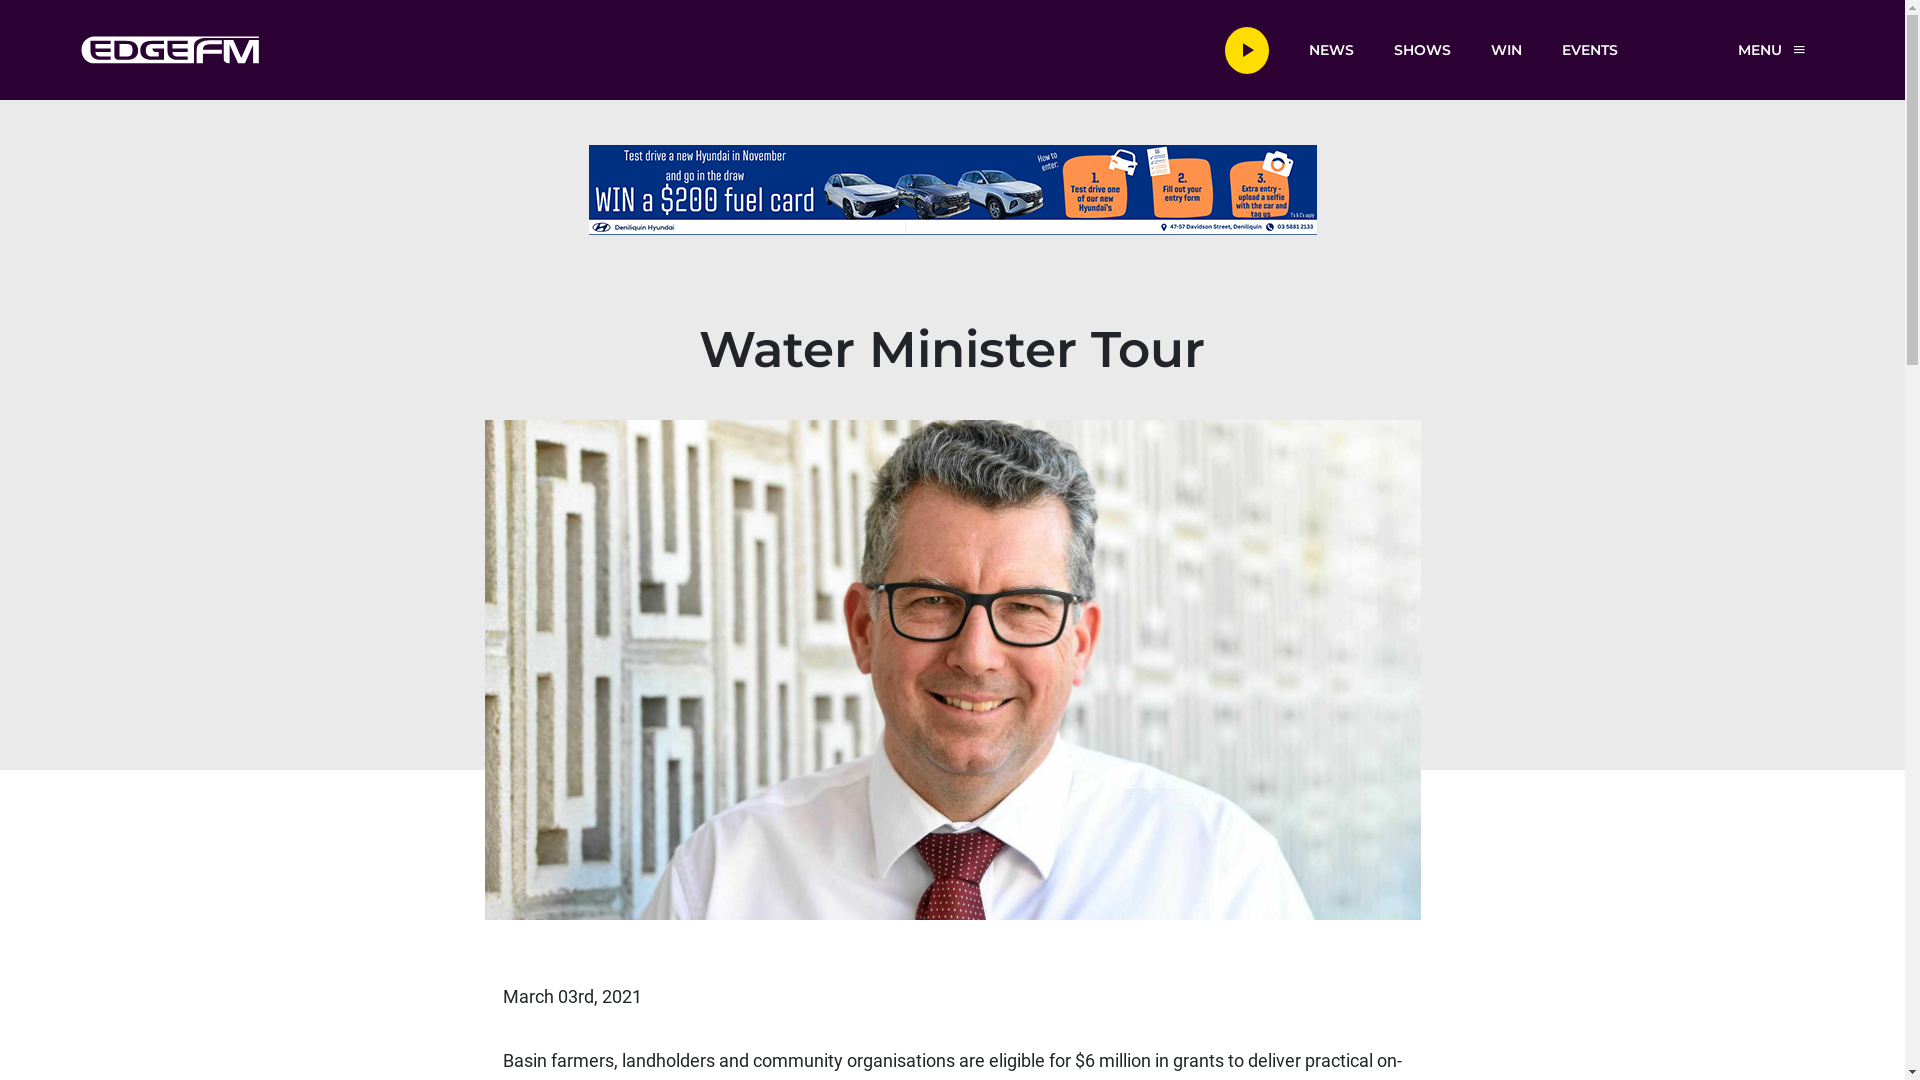 Image resolution: width=1920 pixels, height=1080 pixels. I want to click on EVENTS, so click(1590, 49).